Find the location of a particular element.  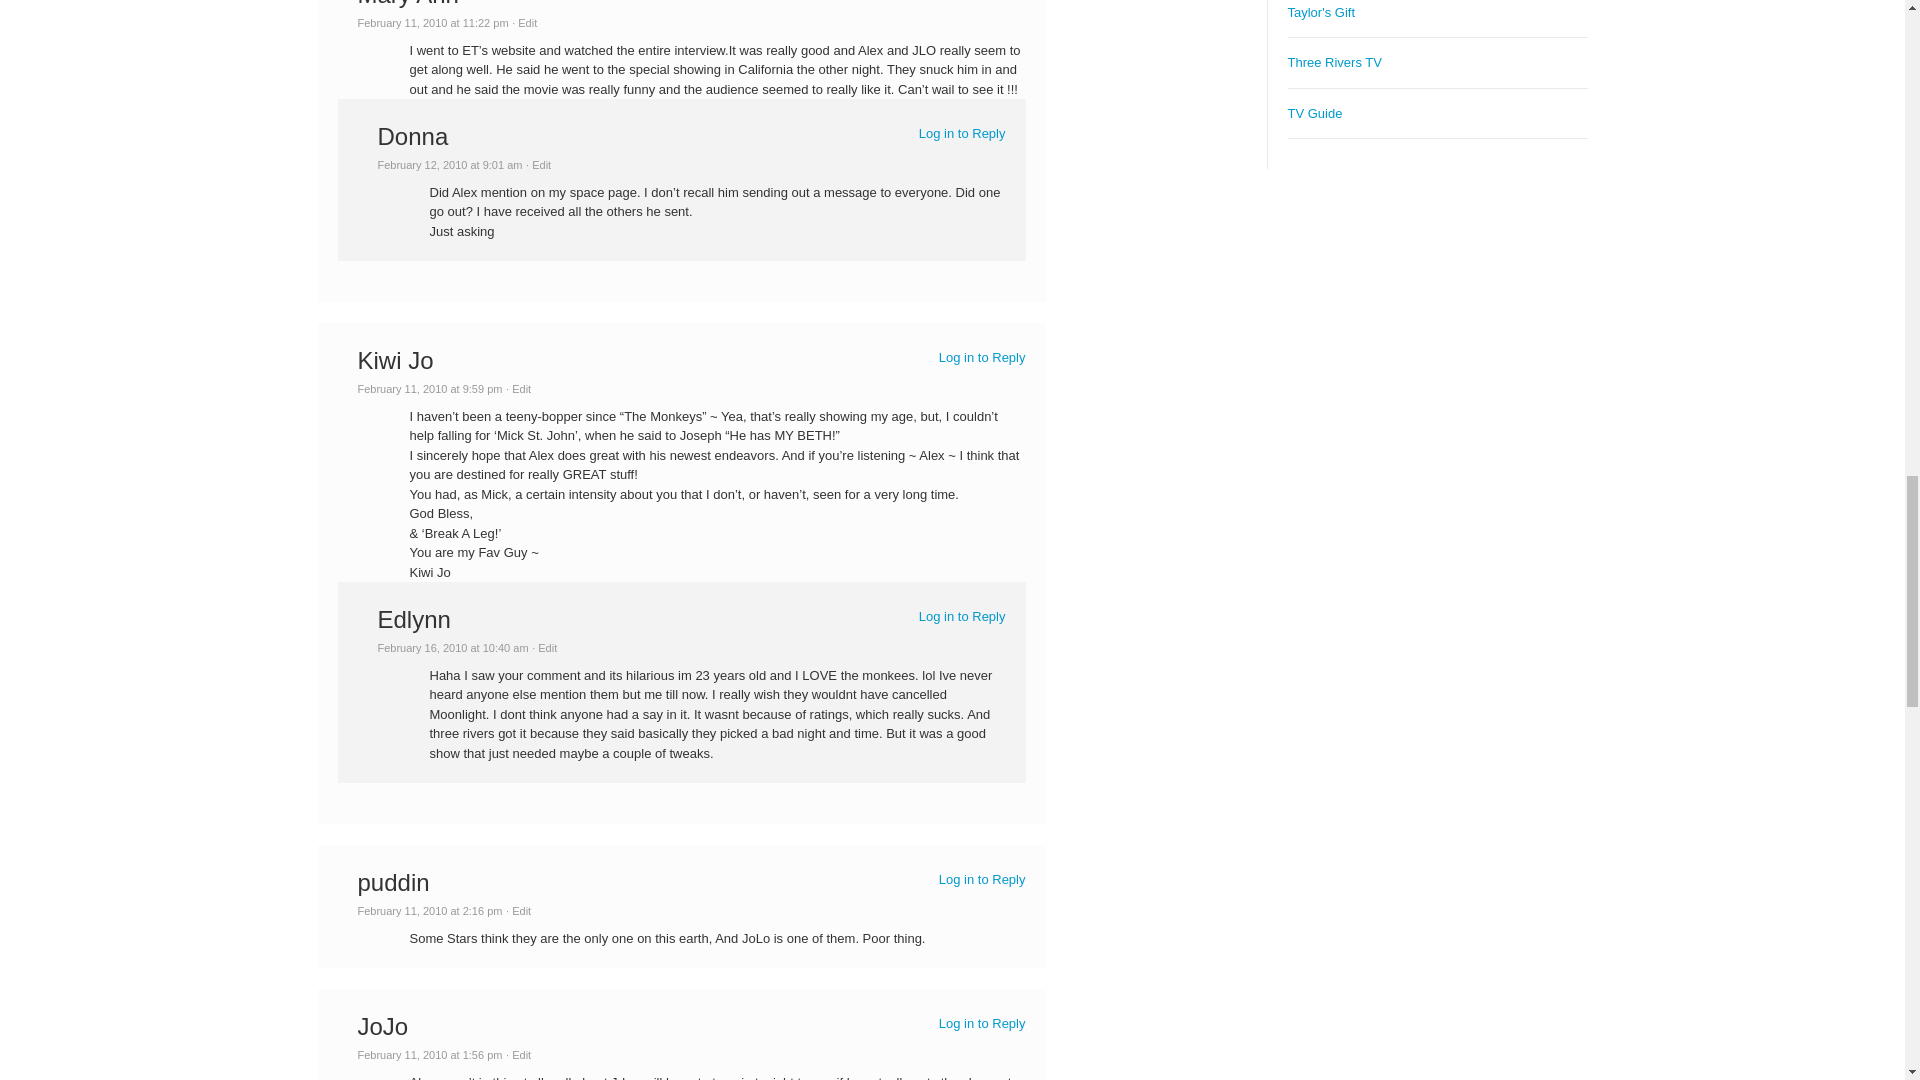

Friday, February 12, 2010, 9:01 am is located at coordinates (450, 164).